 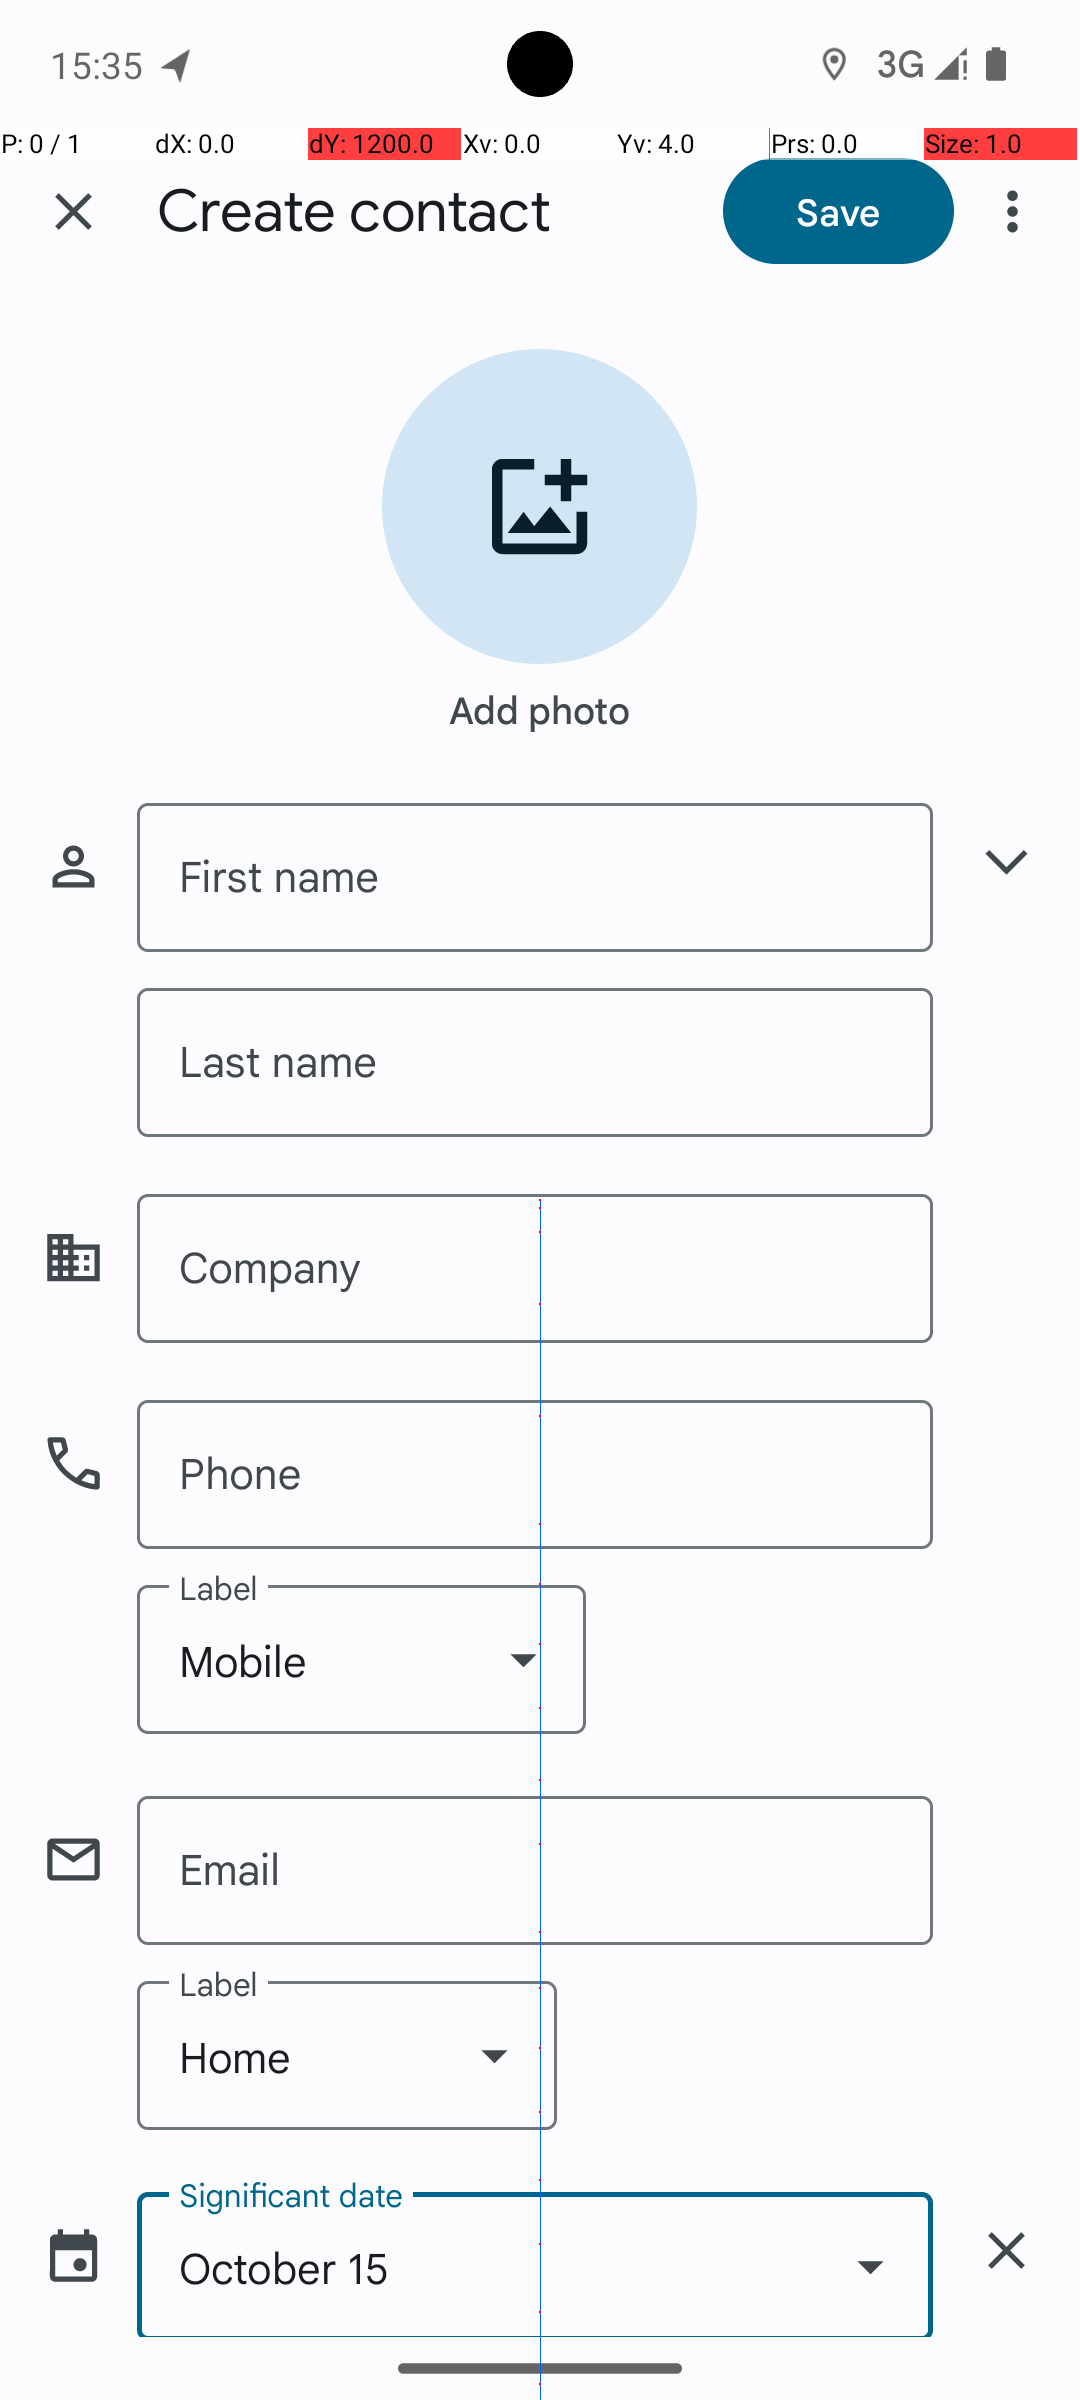 I want to click on October 15, so click(x=535, y=2264).